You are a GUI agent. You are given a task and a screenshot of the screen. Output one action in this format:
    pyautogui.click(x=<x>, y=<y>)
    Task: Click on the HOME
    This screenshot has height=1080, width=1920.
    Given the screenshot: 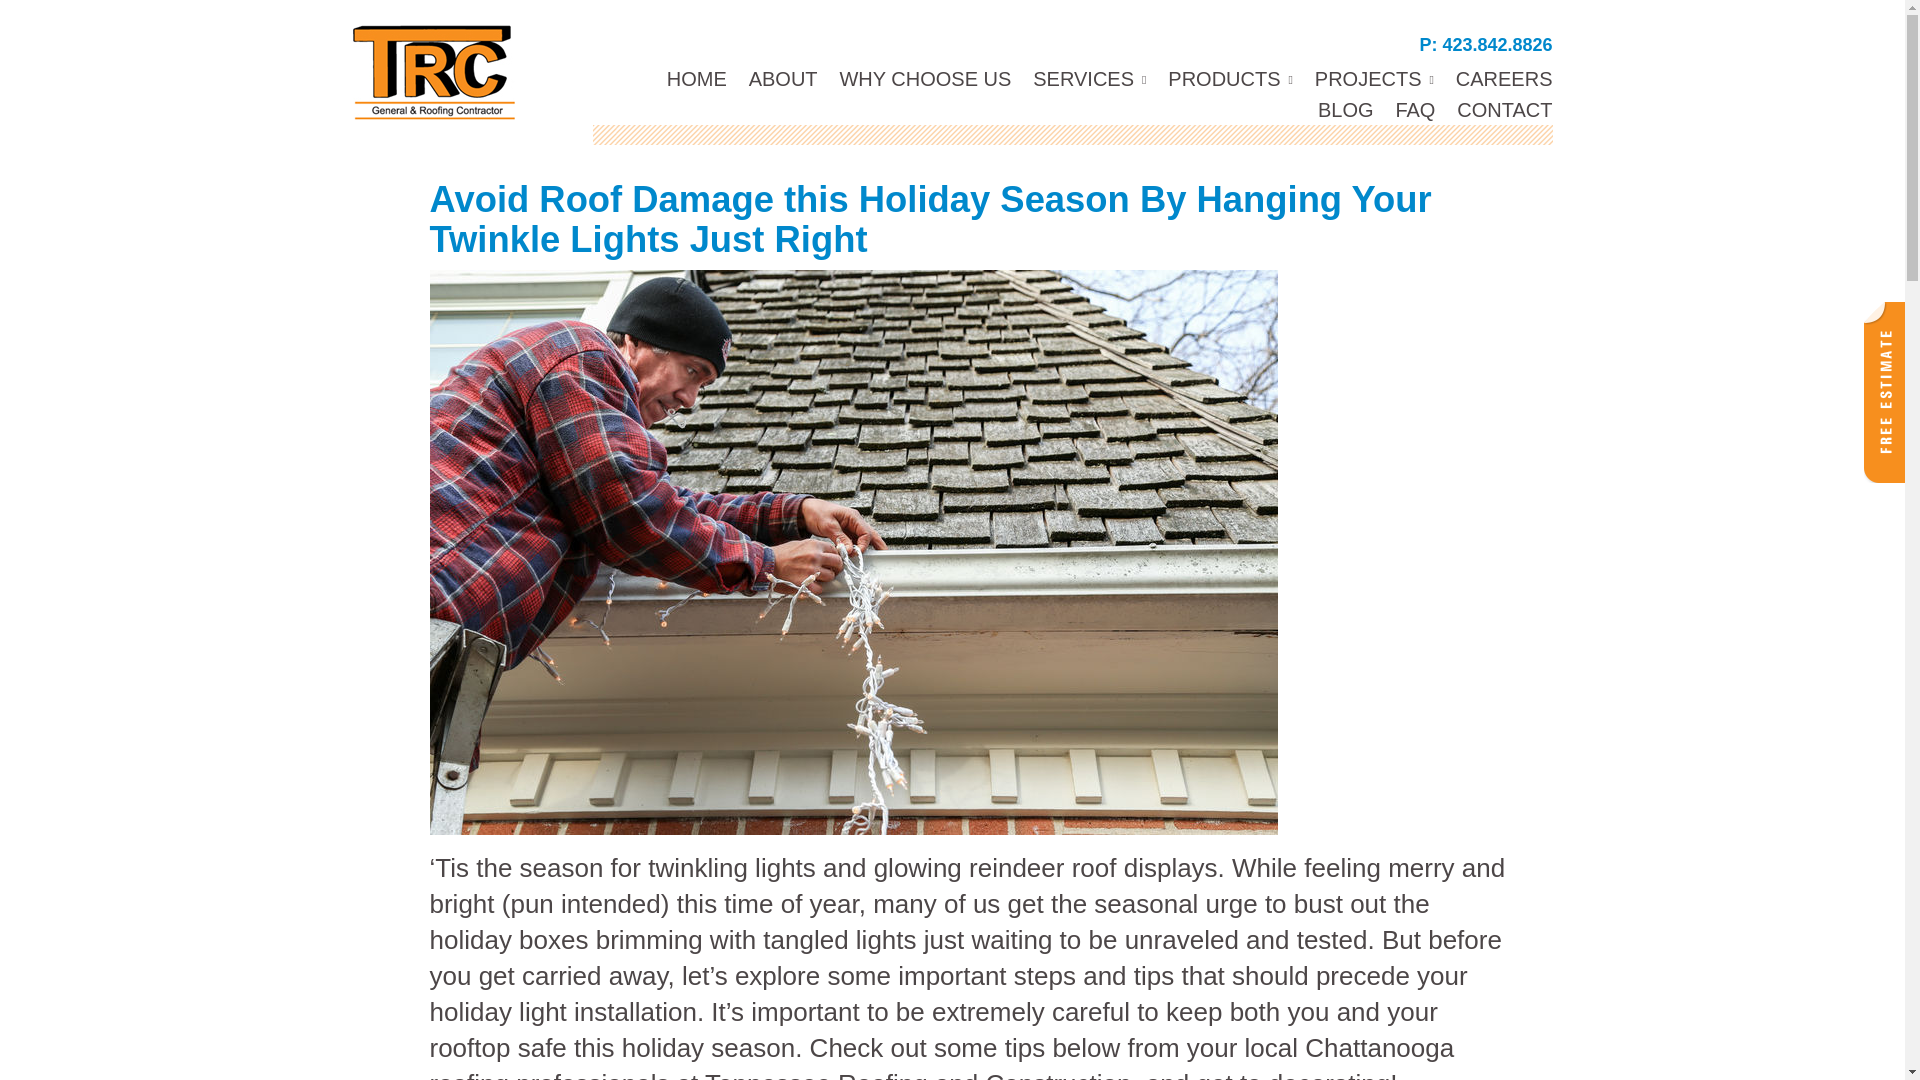 What is the action you would take?
    pyautogui.click(x=688, y=78)
    